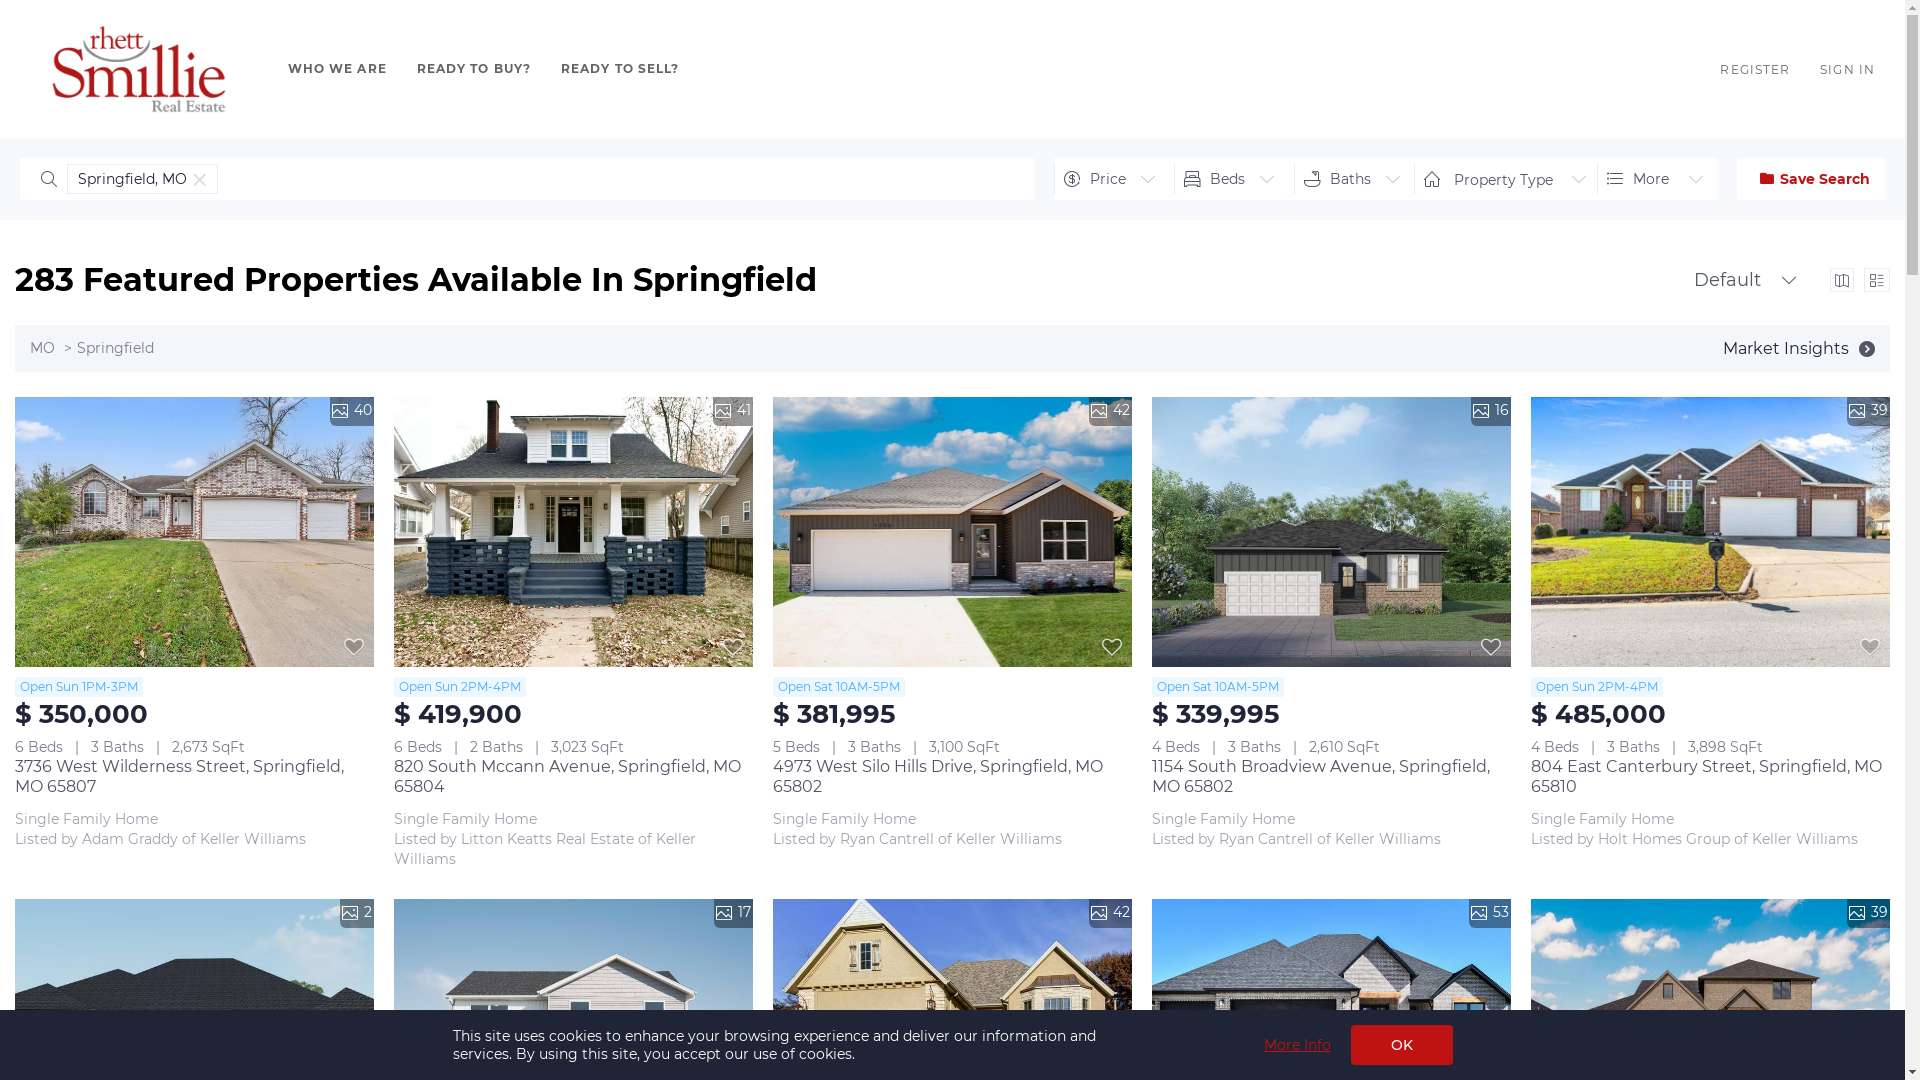  Describe the element at coordinates (54, 348) in the screenshot. I see `MO >` at that location.